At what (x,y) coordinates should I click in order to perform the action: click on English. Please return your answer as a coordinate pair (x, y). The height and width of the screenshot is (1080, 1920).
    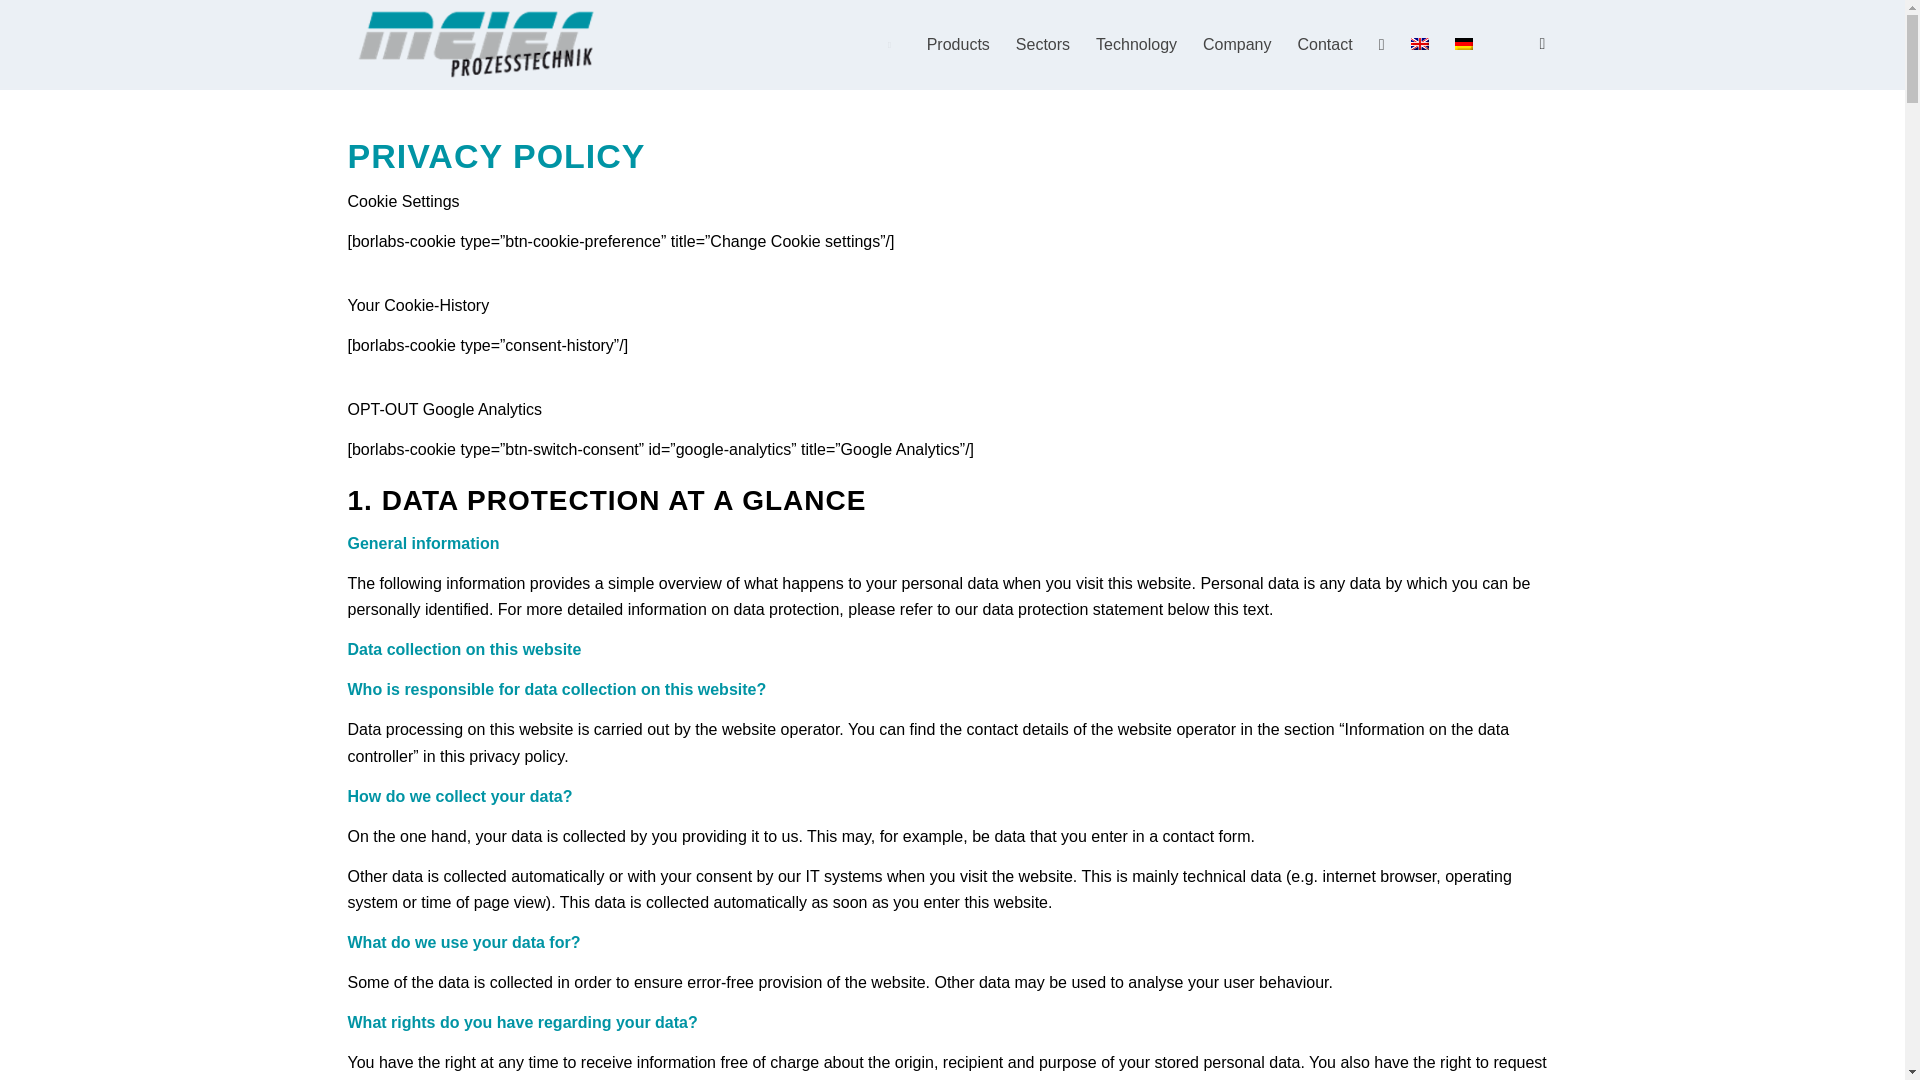
    Looking at the image, I should click on (1418, 43).